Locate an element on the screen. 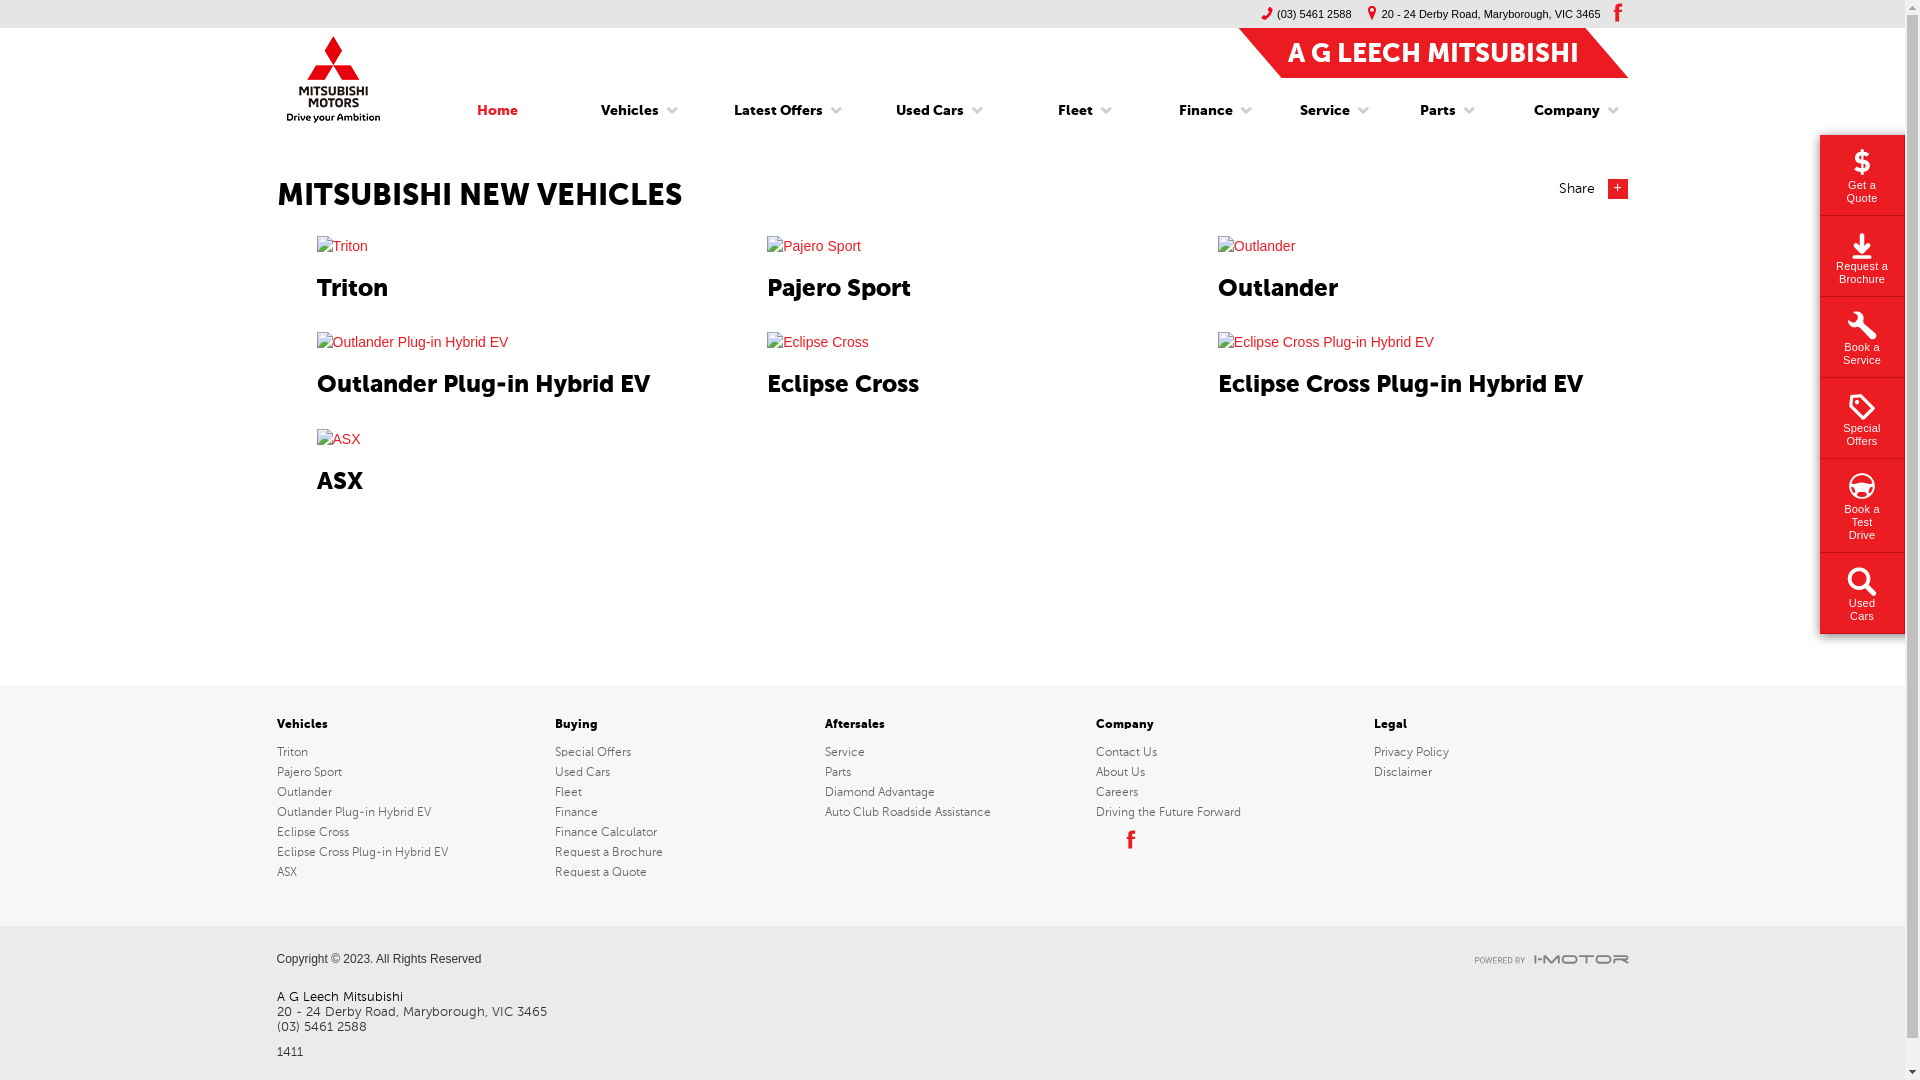  Triton is located at coordinates (411, 752).